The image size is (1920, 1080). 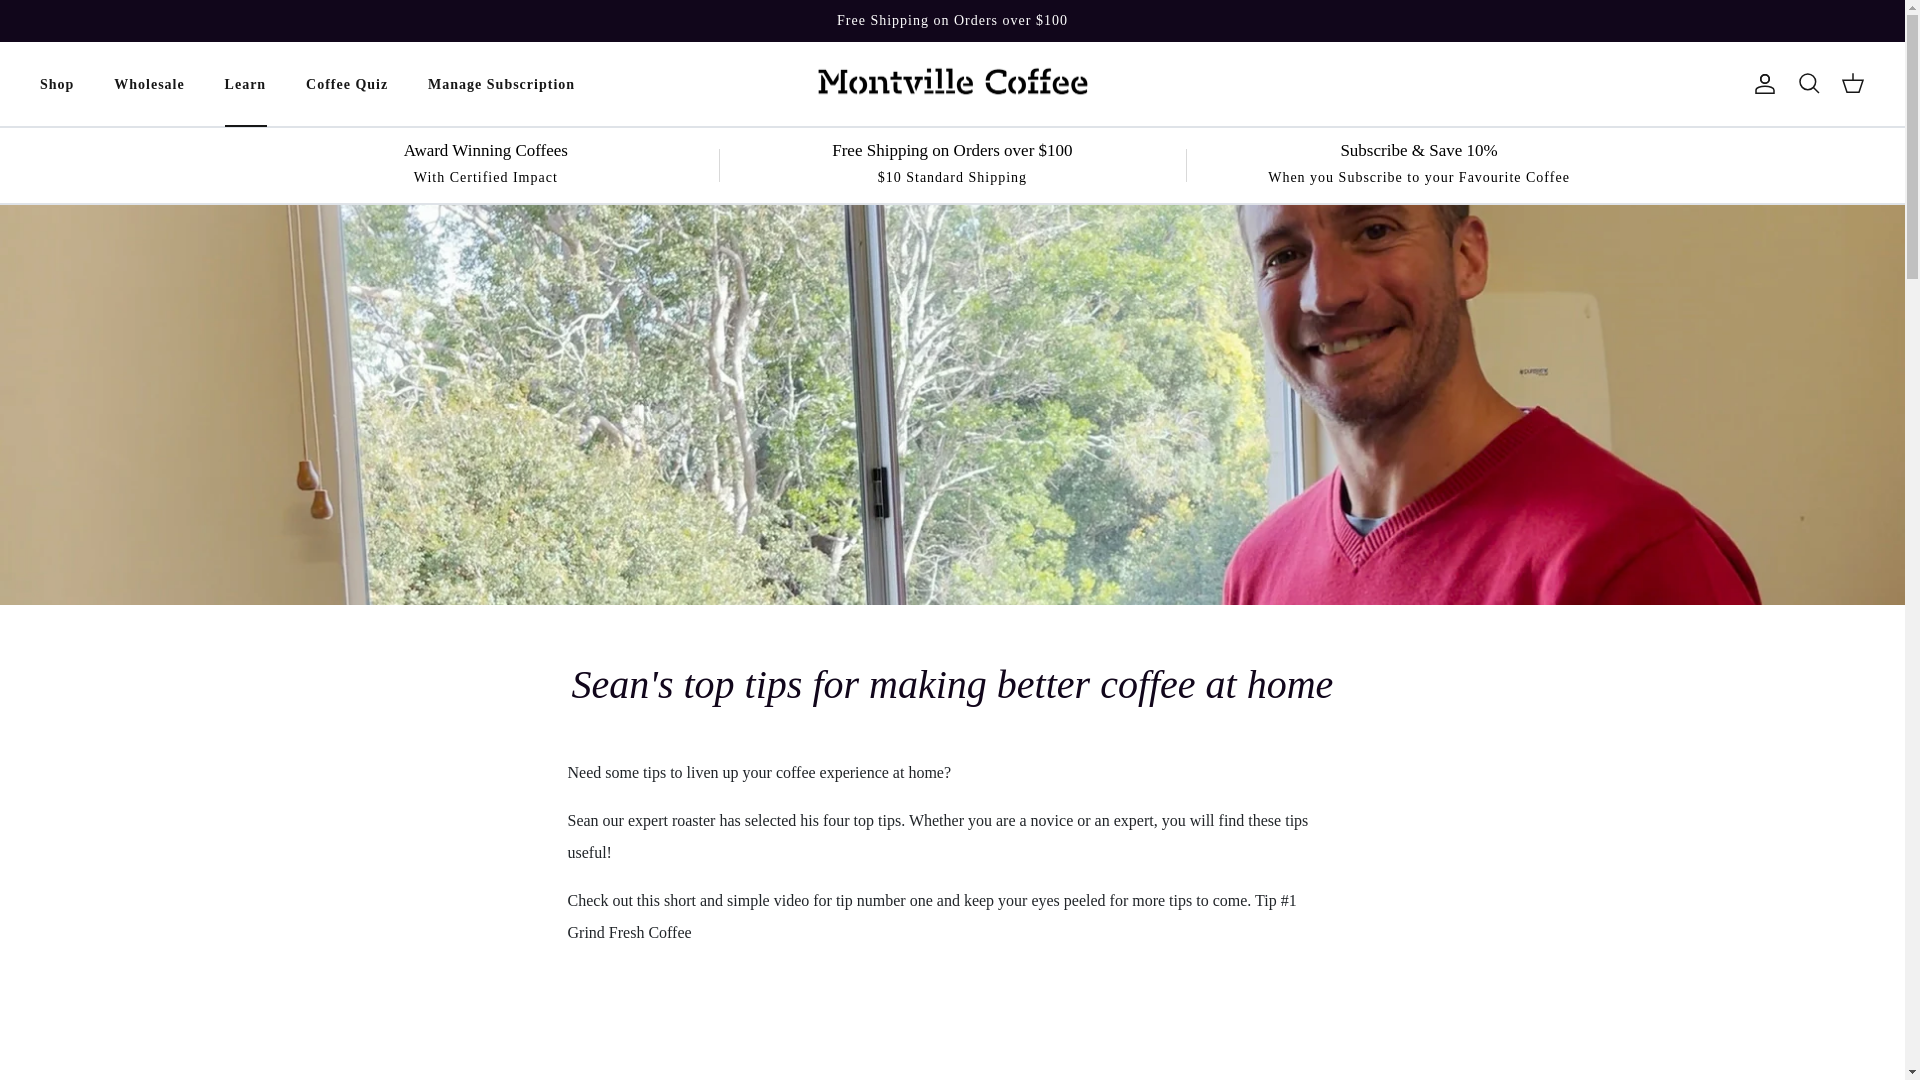 What do you see at coordinates (246, 84) in the screenshot?
I see `Learn` at bounding box center [246, 84].